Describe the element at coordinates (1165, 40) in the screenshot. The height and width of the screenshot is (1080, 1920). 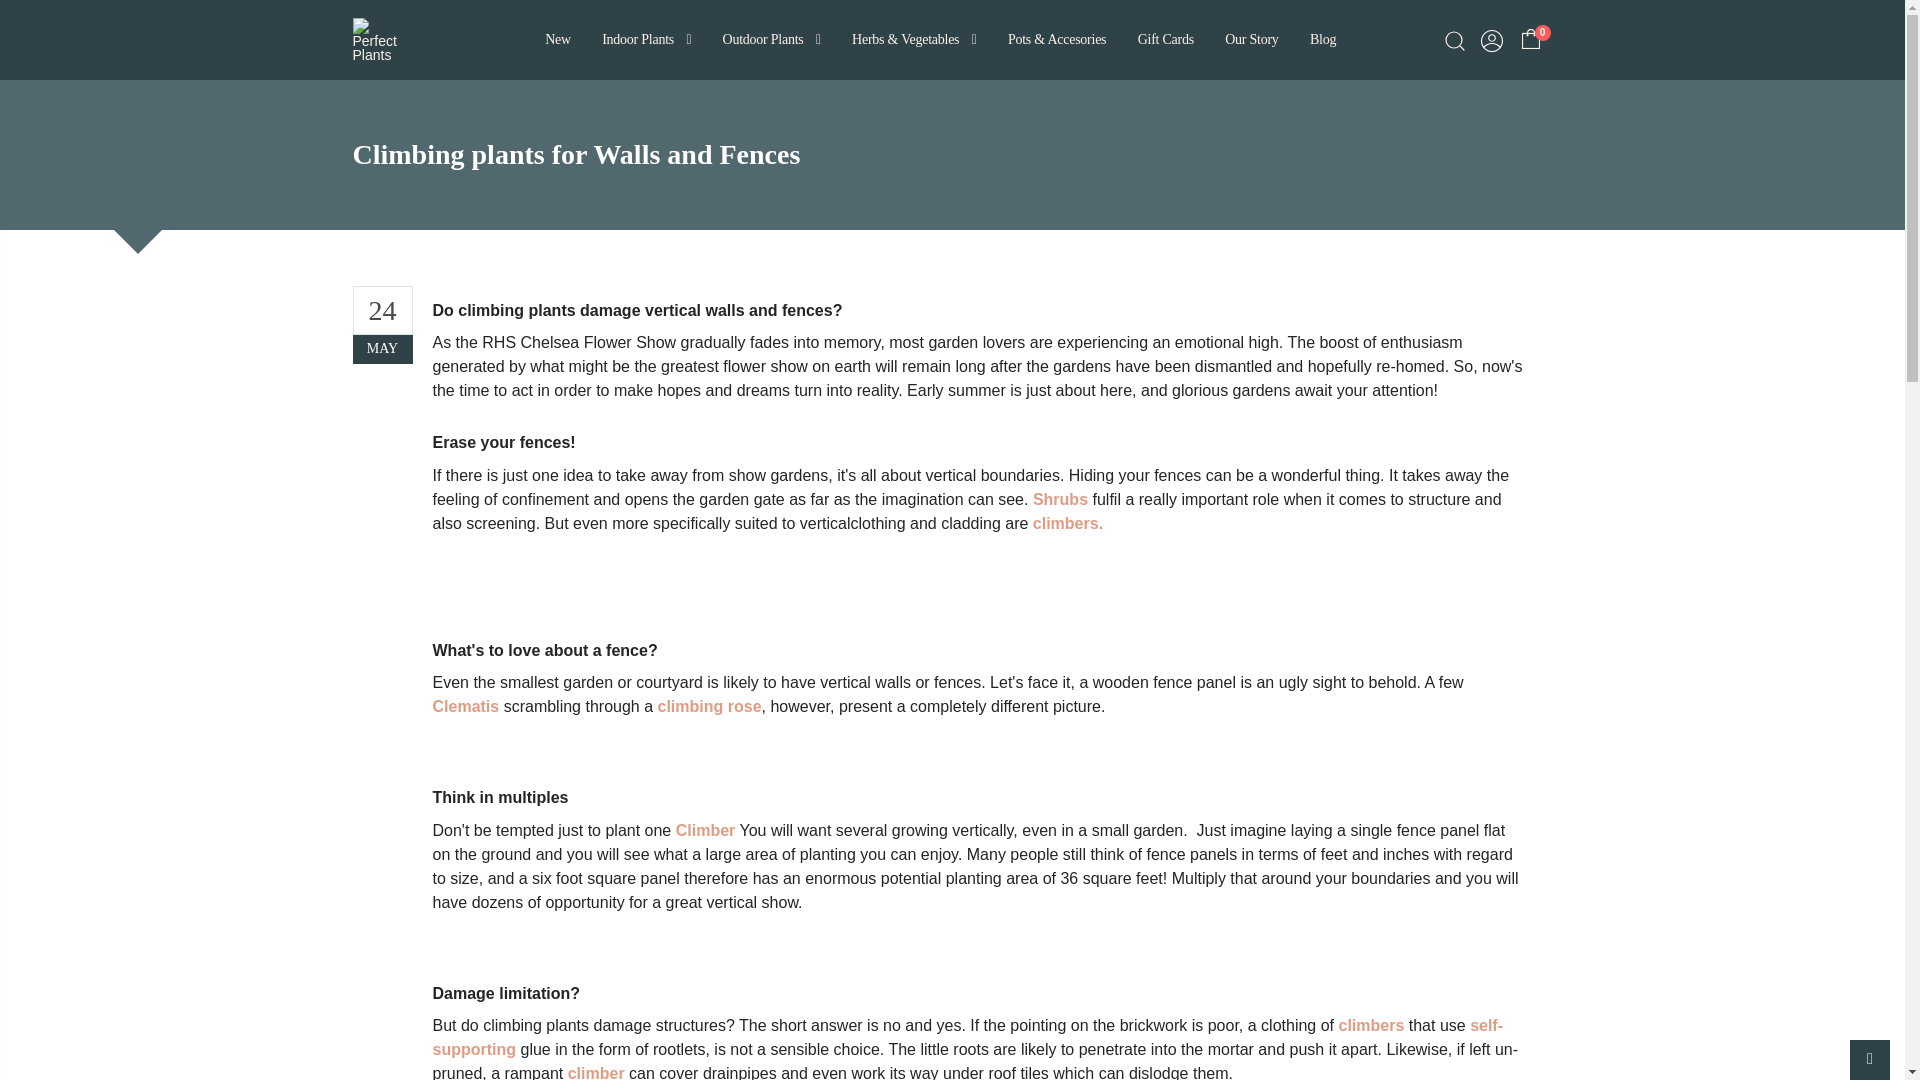
I see `Gift Cards` at that location.